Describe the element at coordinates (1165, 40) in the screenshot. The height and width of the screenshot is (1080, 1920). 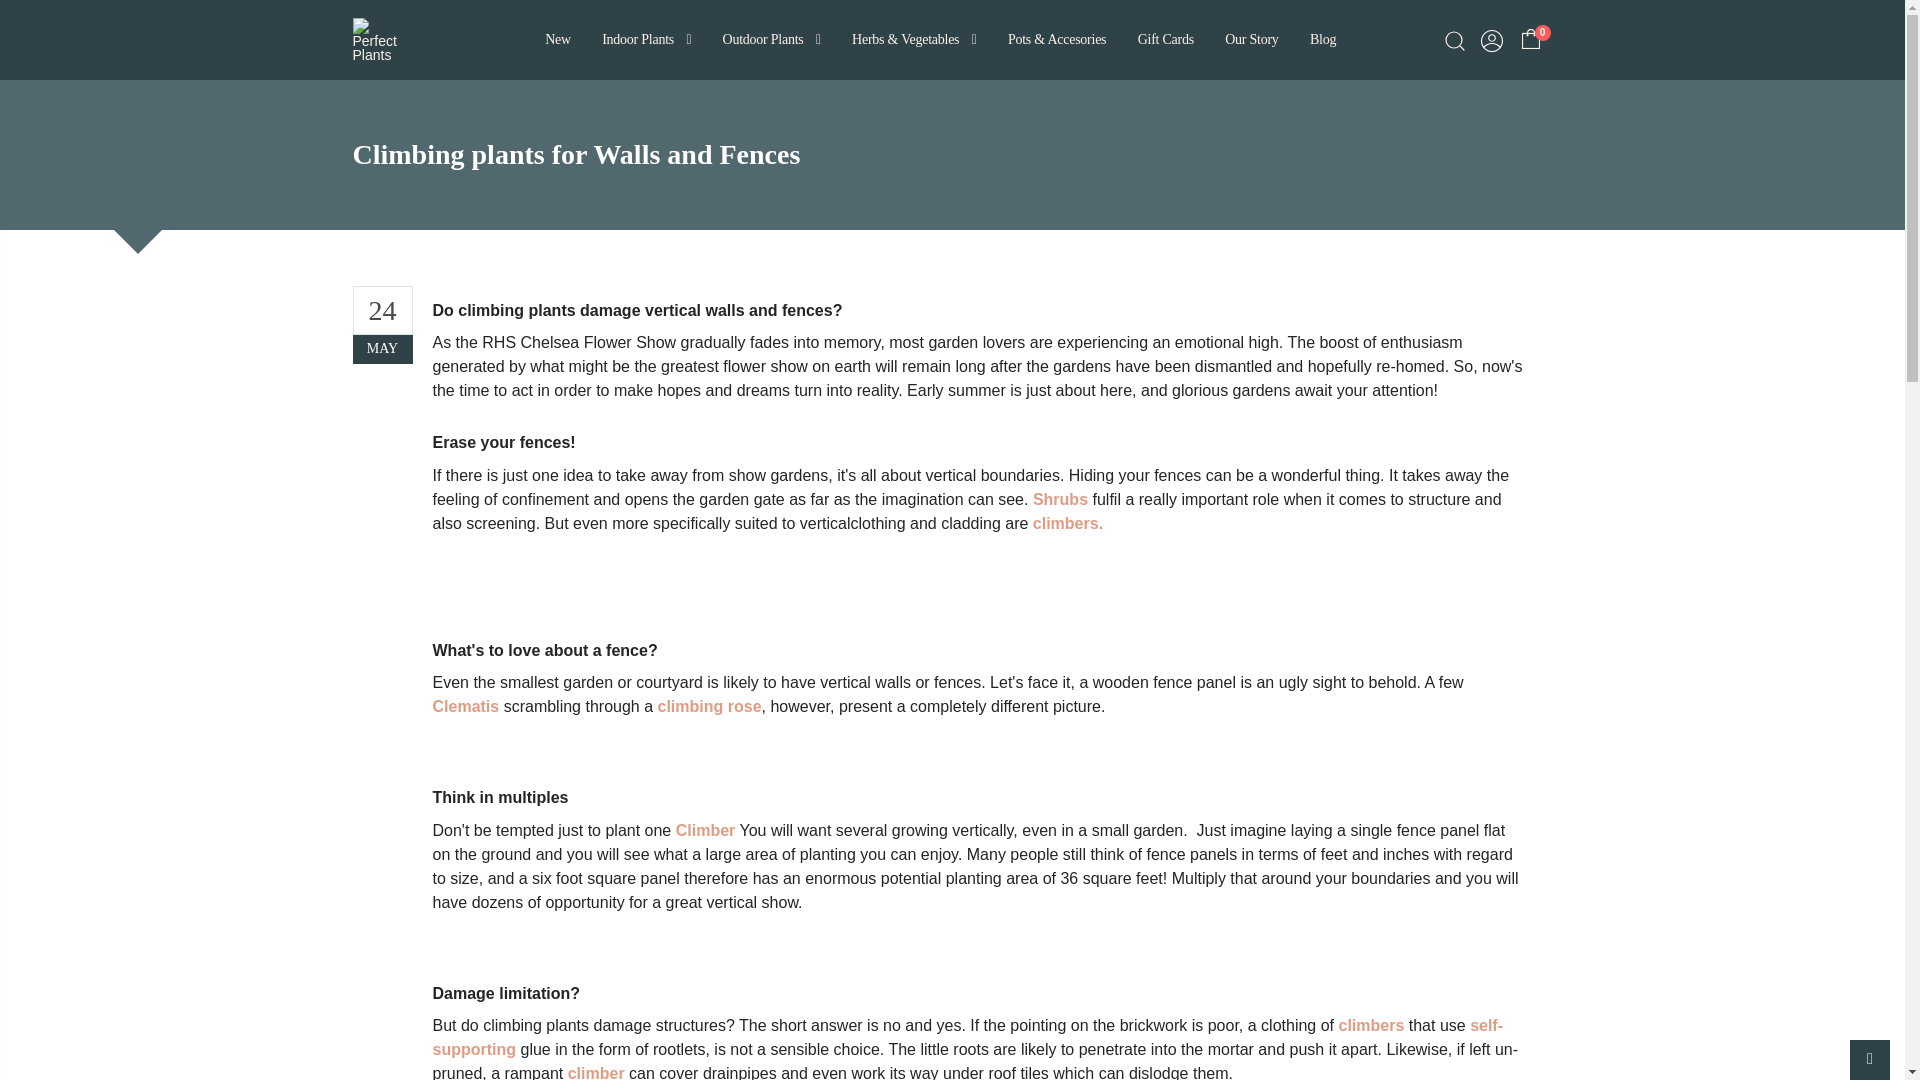
I see `Gift Cards` at that location.